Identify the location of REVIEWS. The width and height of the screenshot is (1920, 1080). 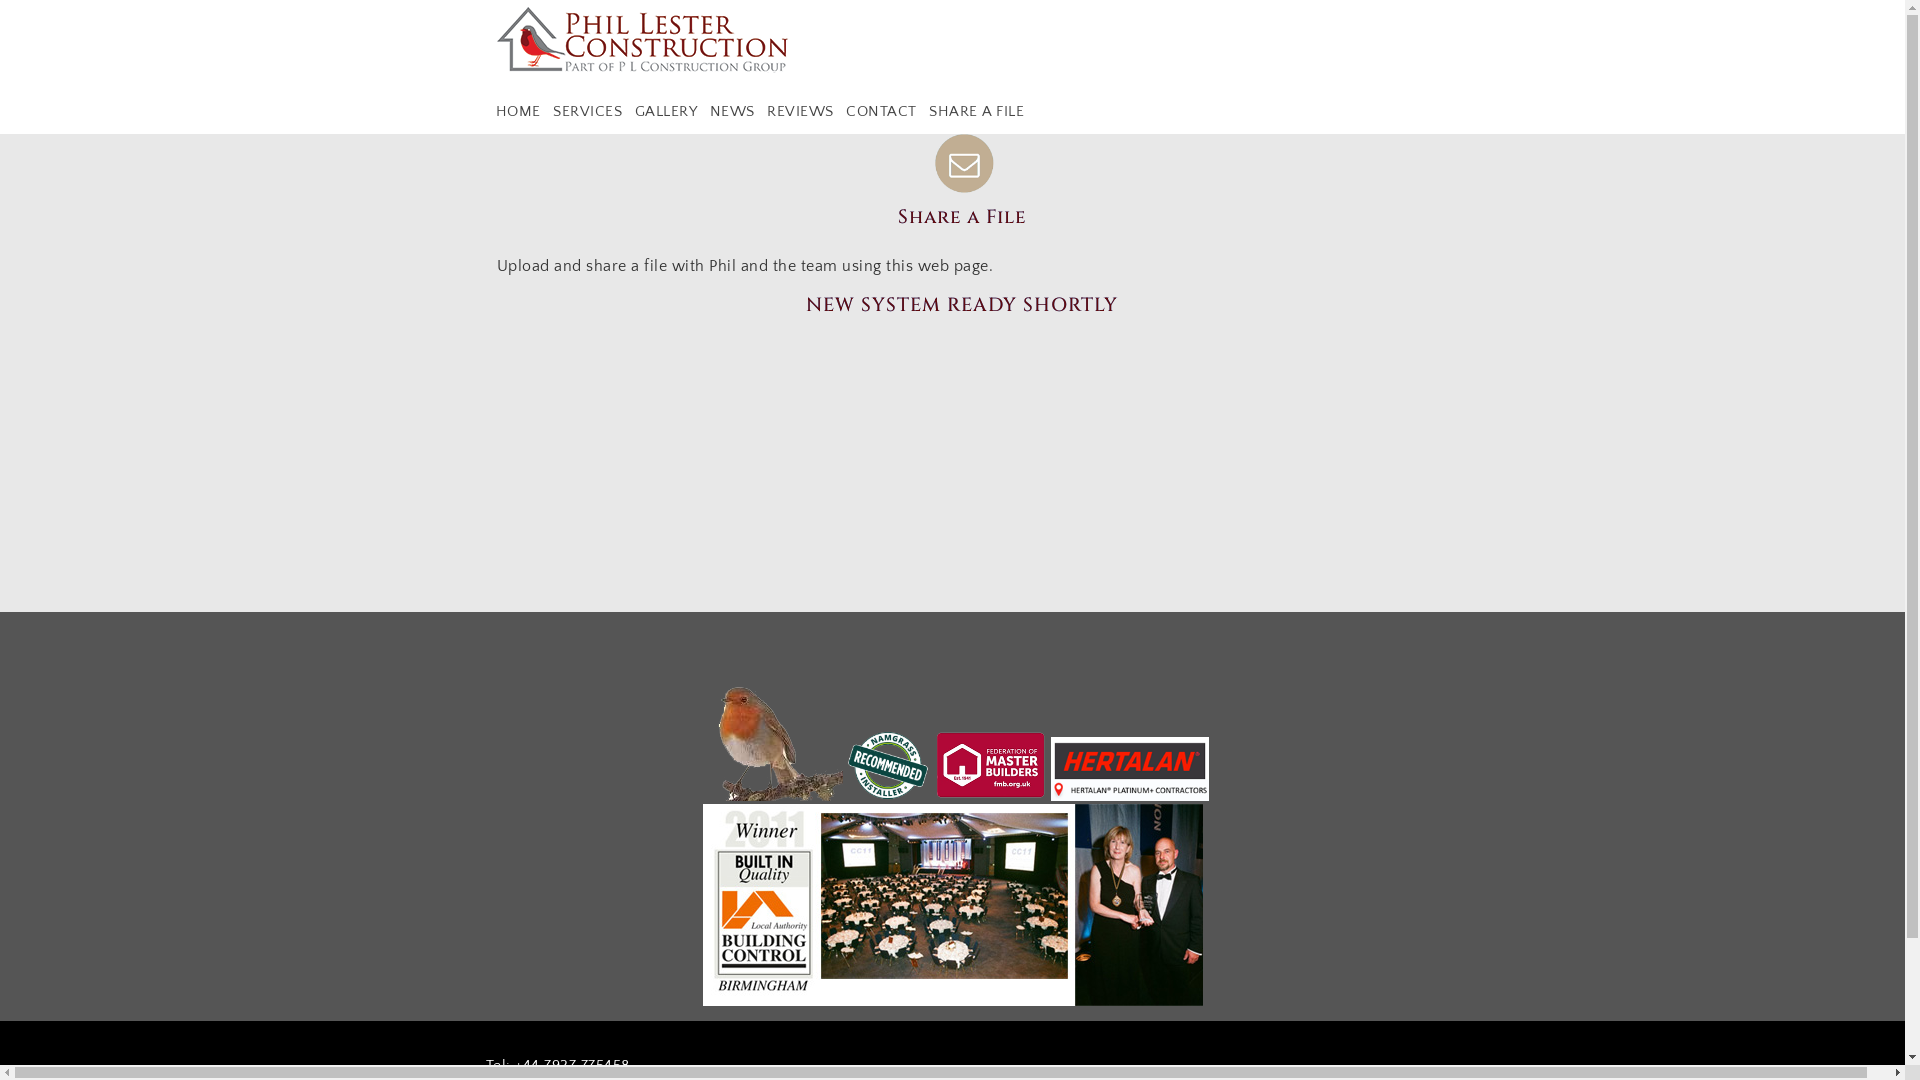
(800, 112).